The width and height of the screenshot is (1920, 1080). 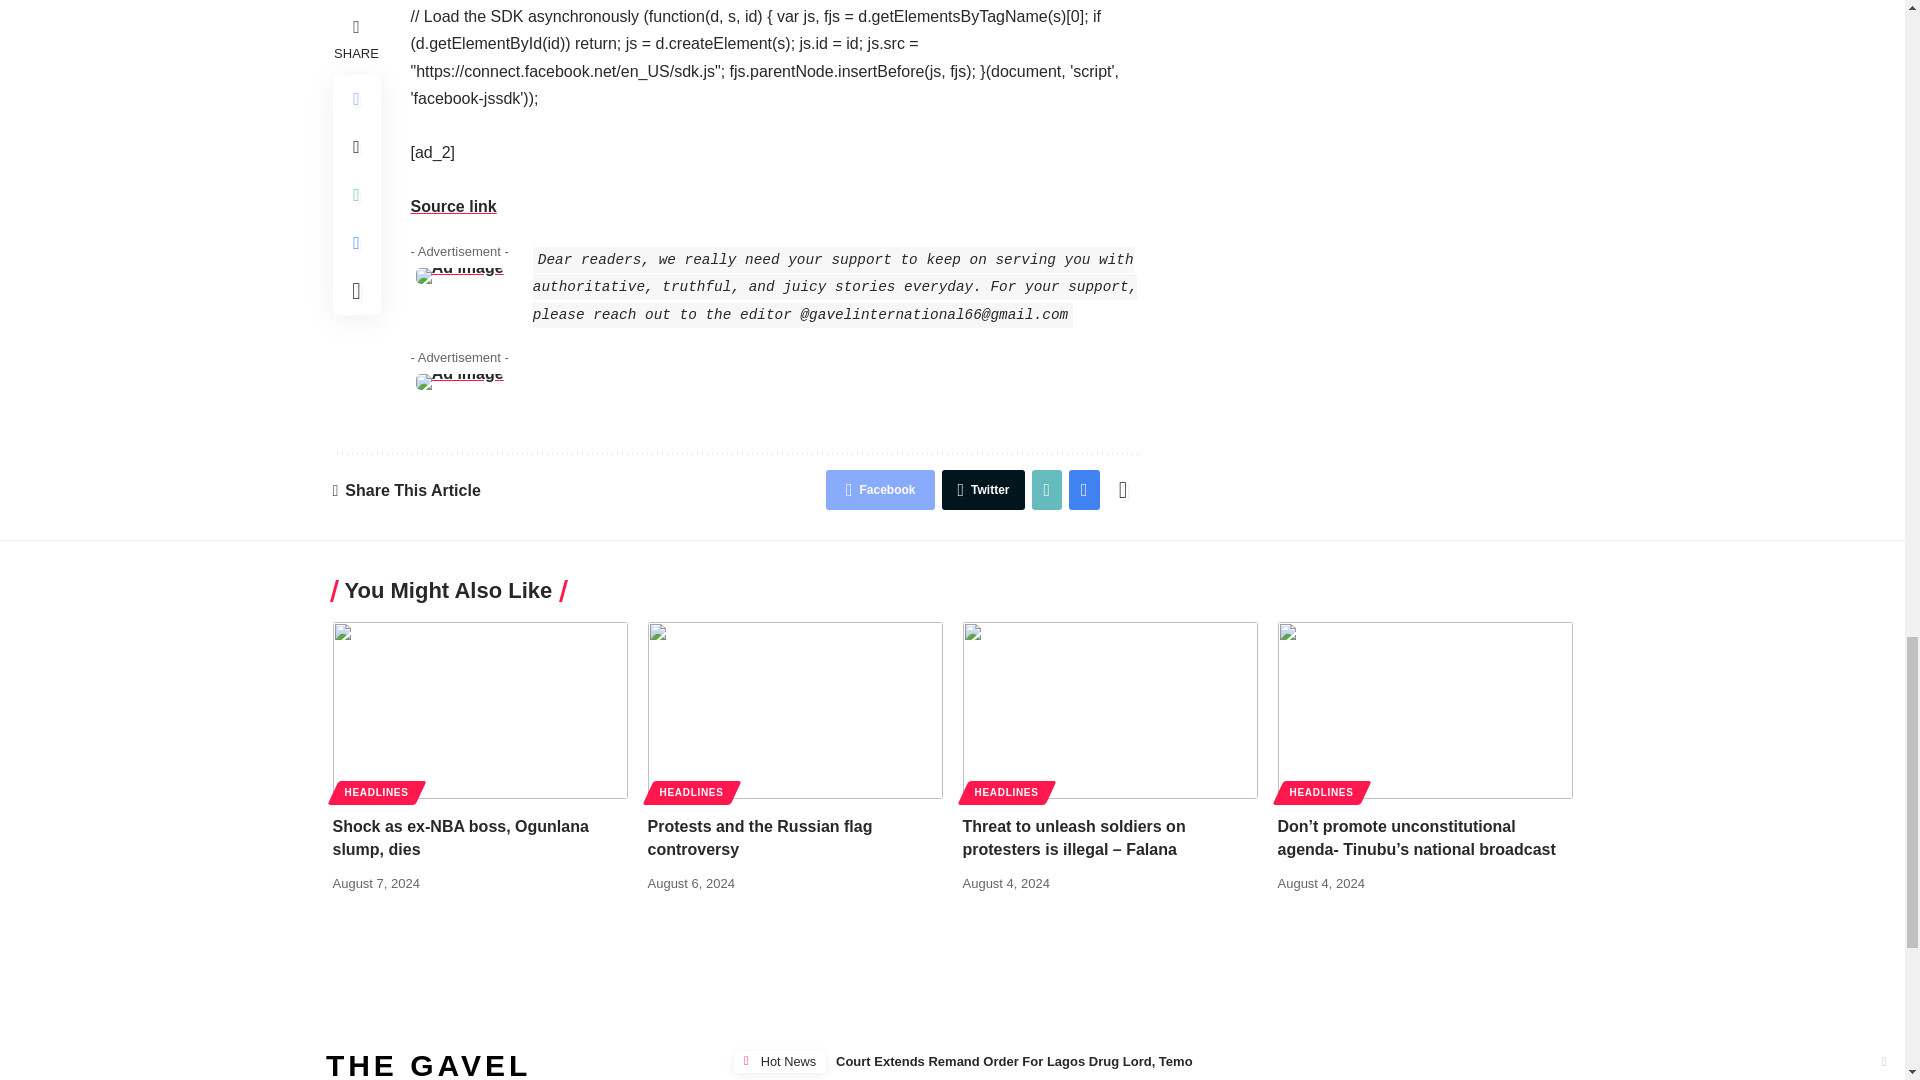 I want to click on Facebook, so click(x=880, y=489).